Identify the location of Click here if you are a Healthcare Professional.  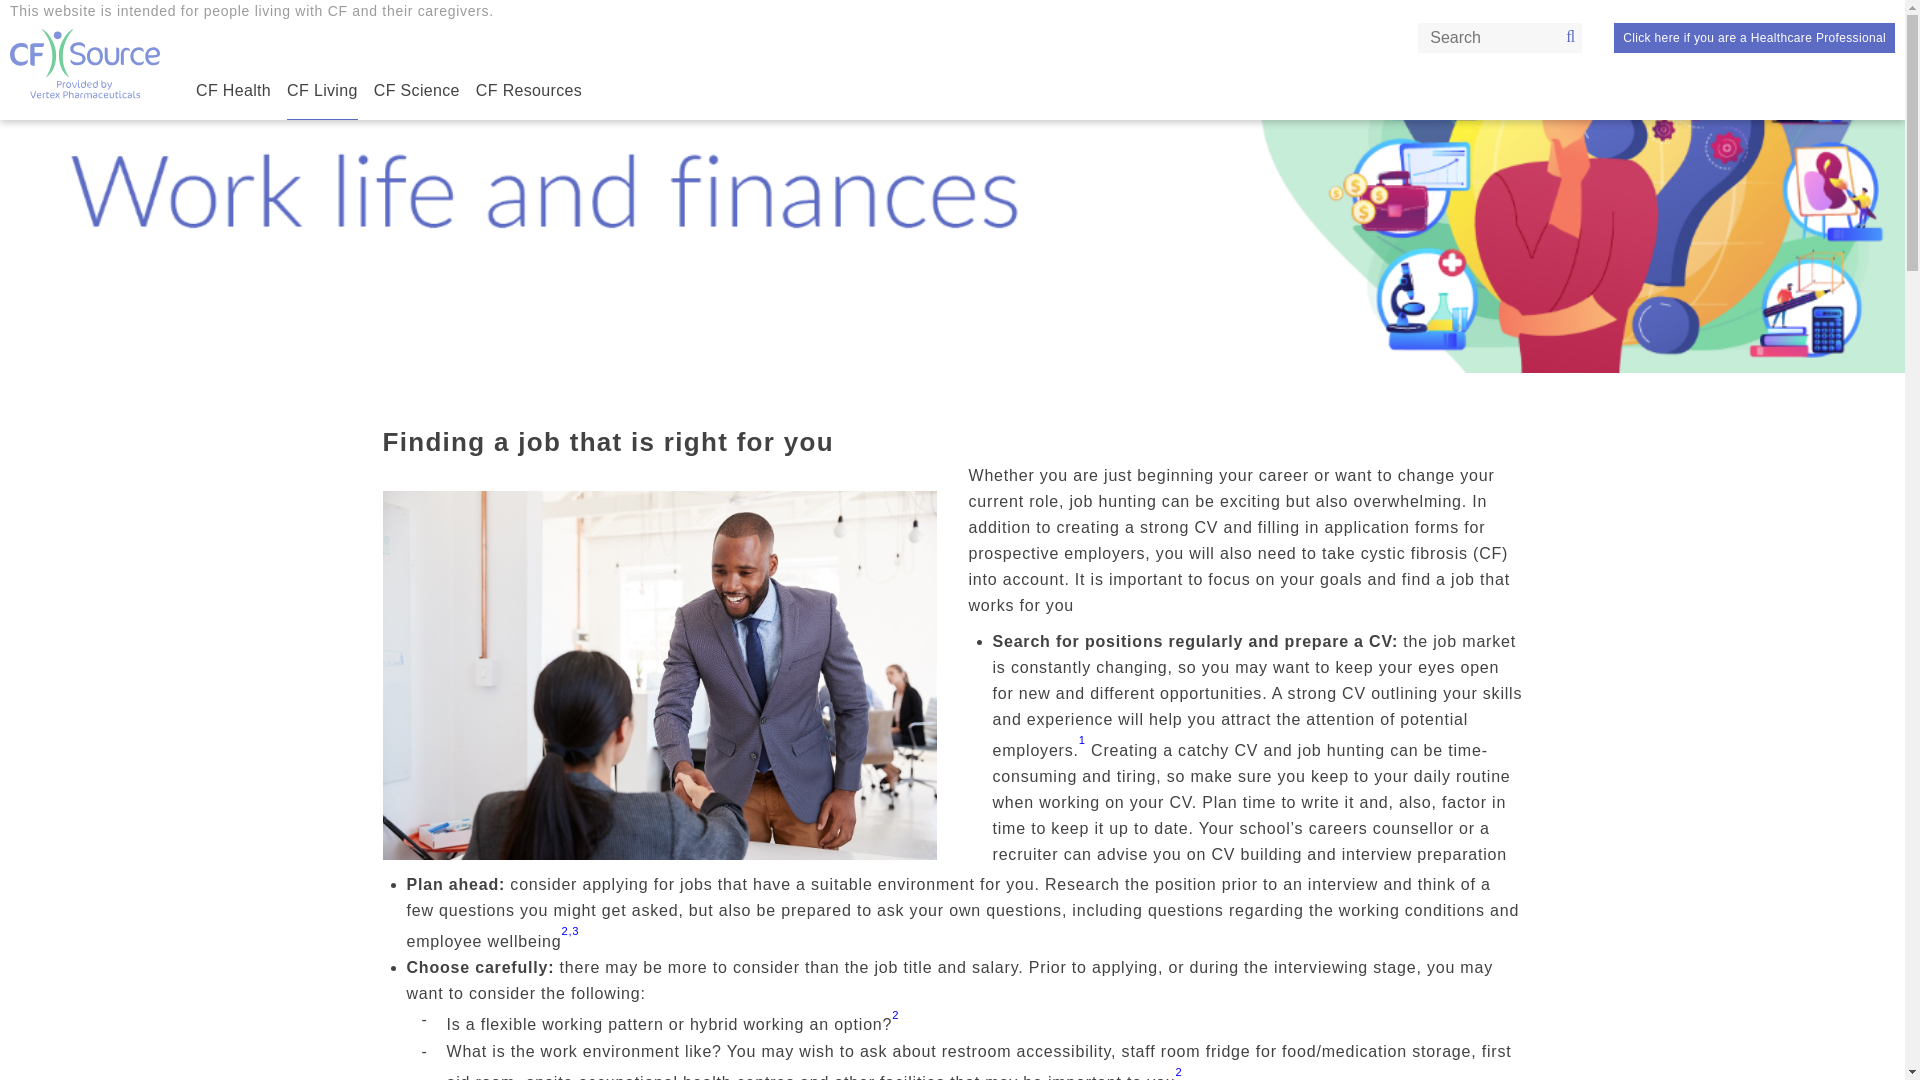
(1754, 37).